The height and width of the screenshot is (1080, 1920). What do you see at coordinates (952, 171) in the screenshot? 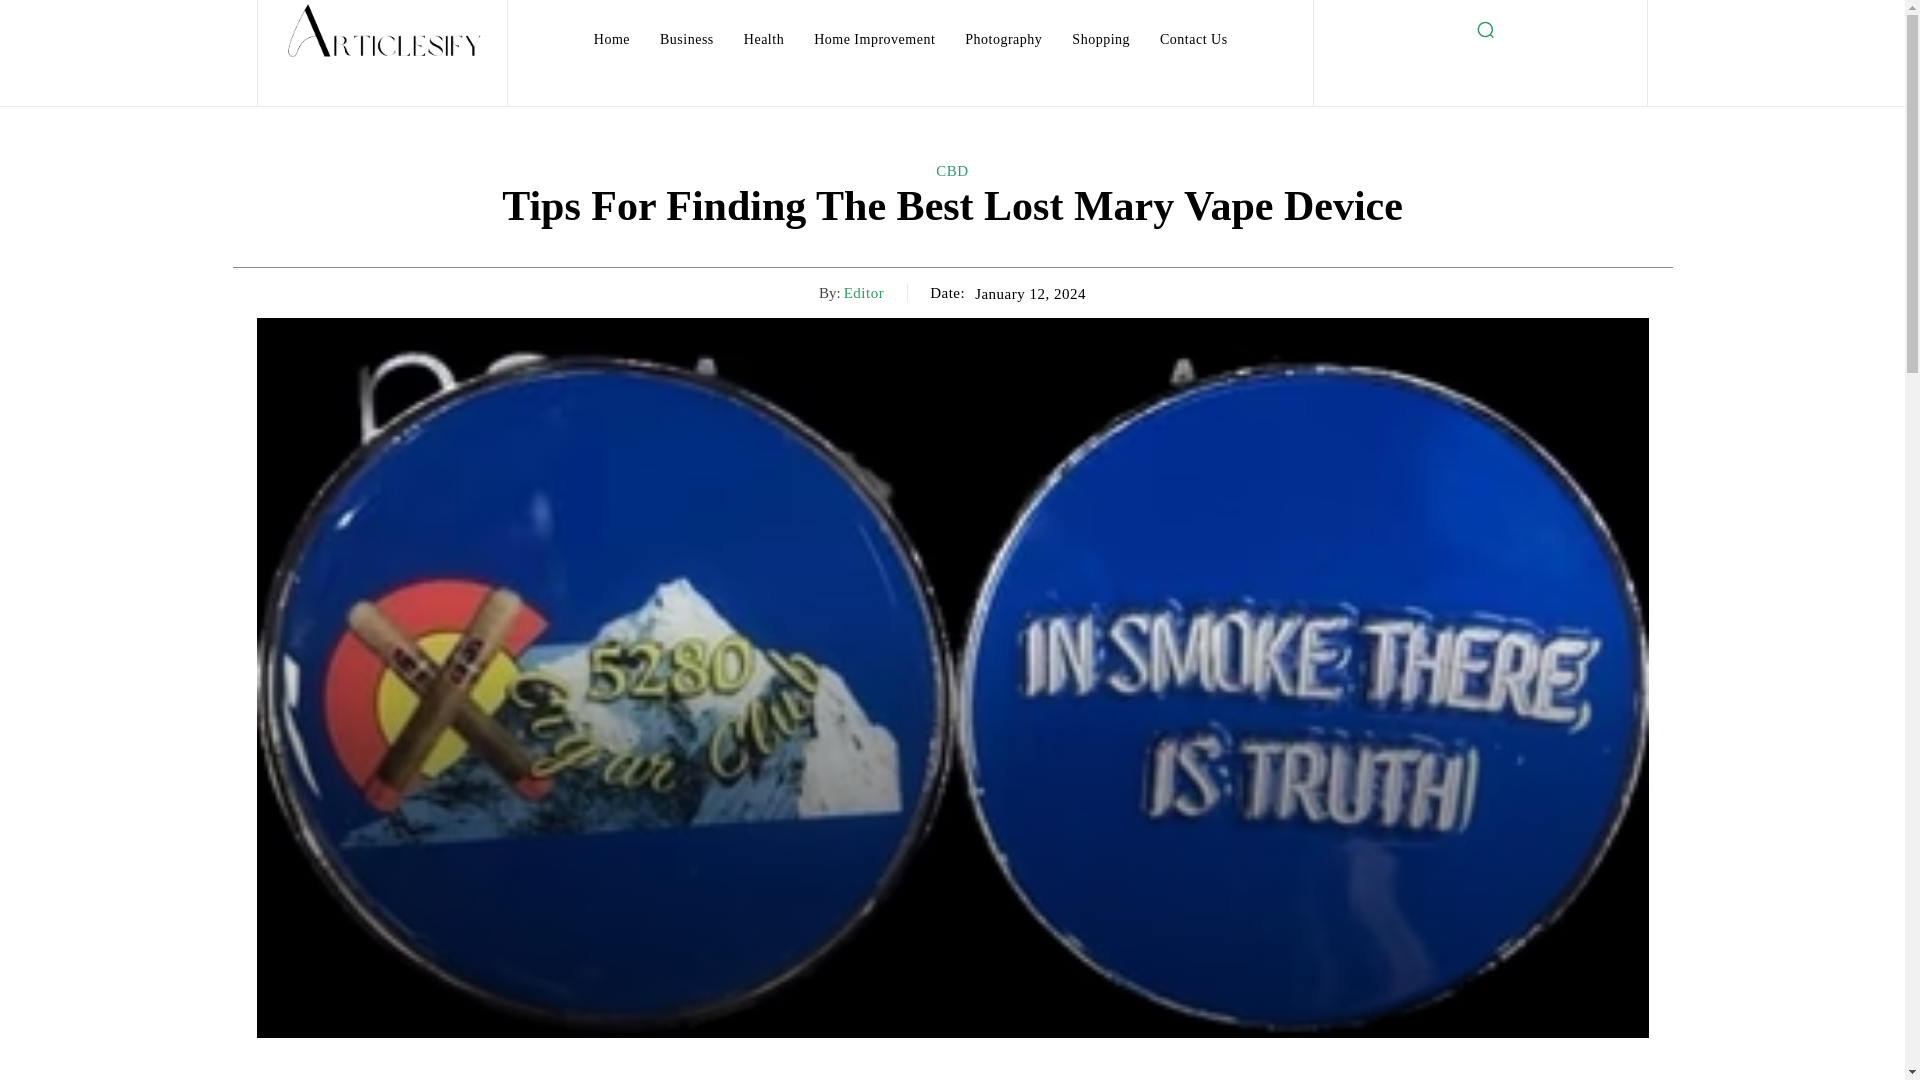
I see `CBD` at bounding box center [952, 171].